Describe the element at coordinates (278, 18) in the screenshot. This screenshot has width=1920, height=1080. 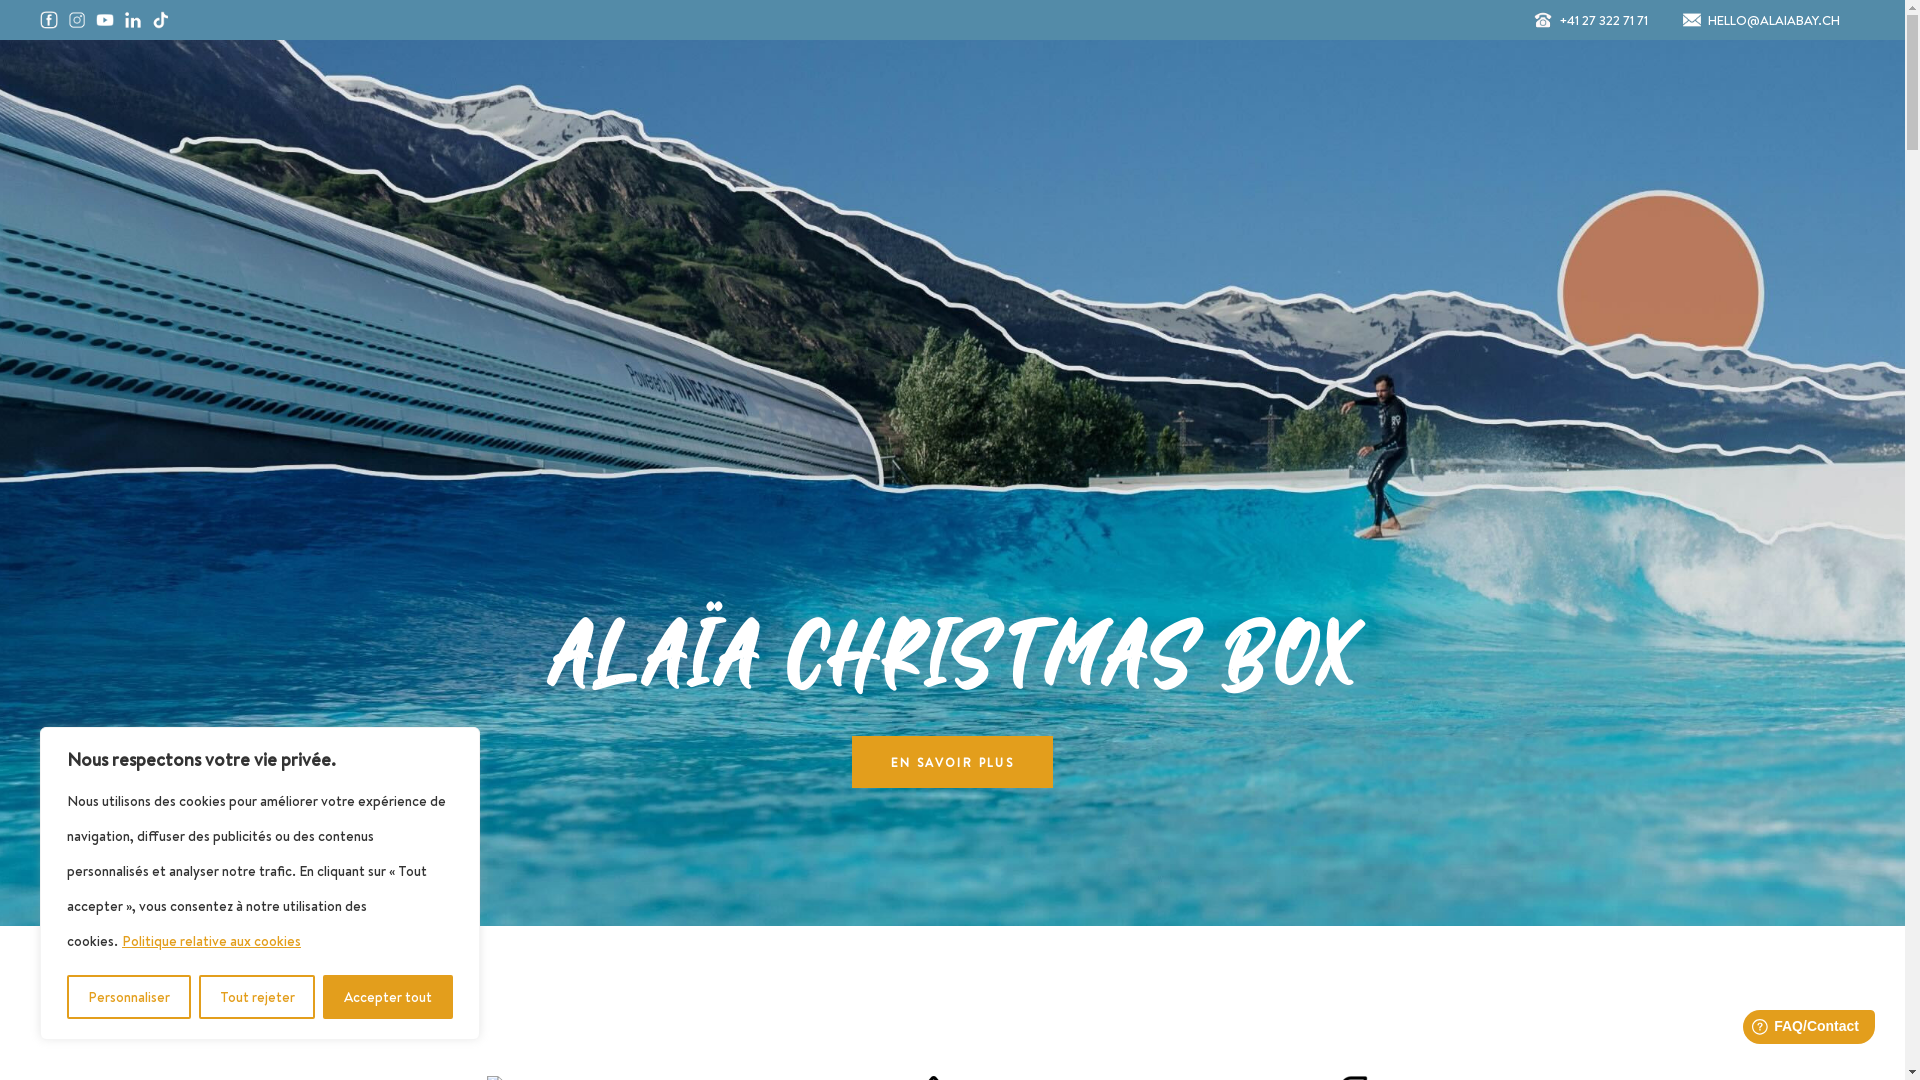
I see `     ` at that location.